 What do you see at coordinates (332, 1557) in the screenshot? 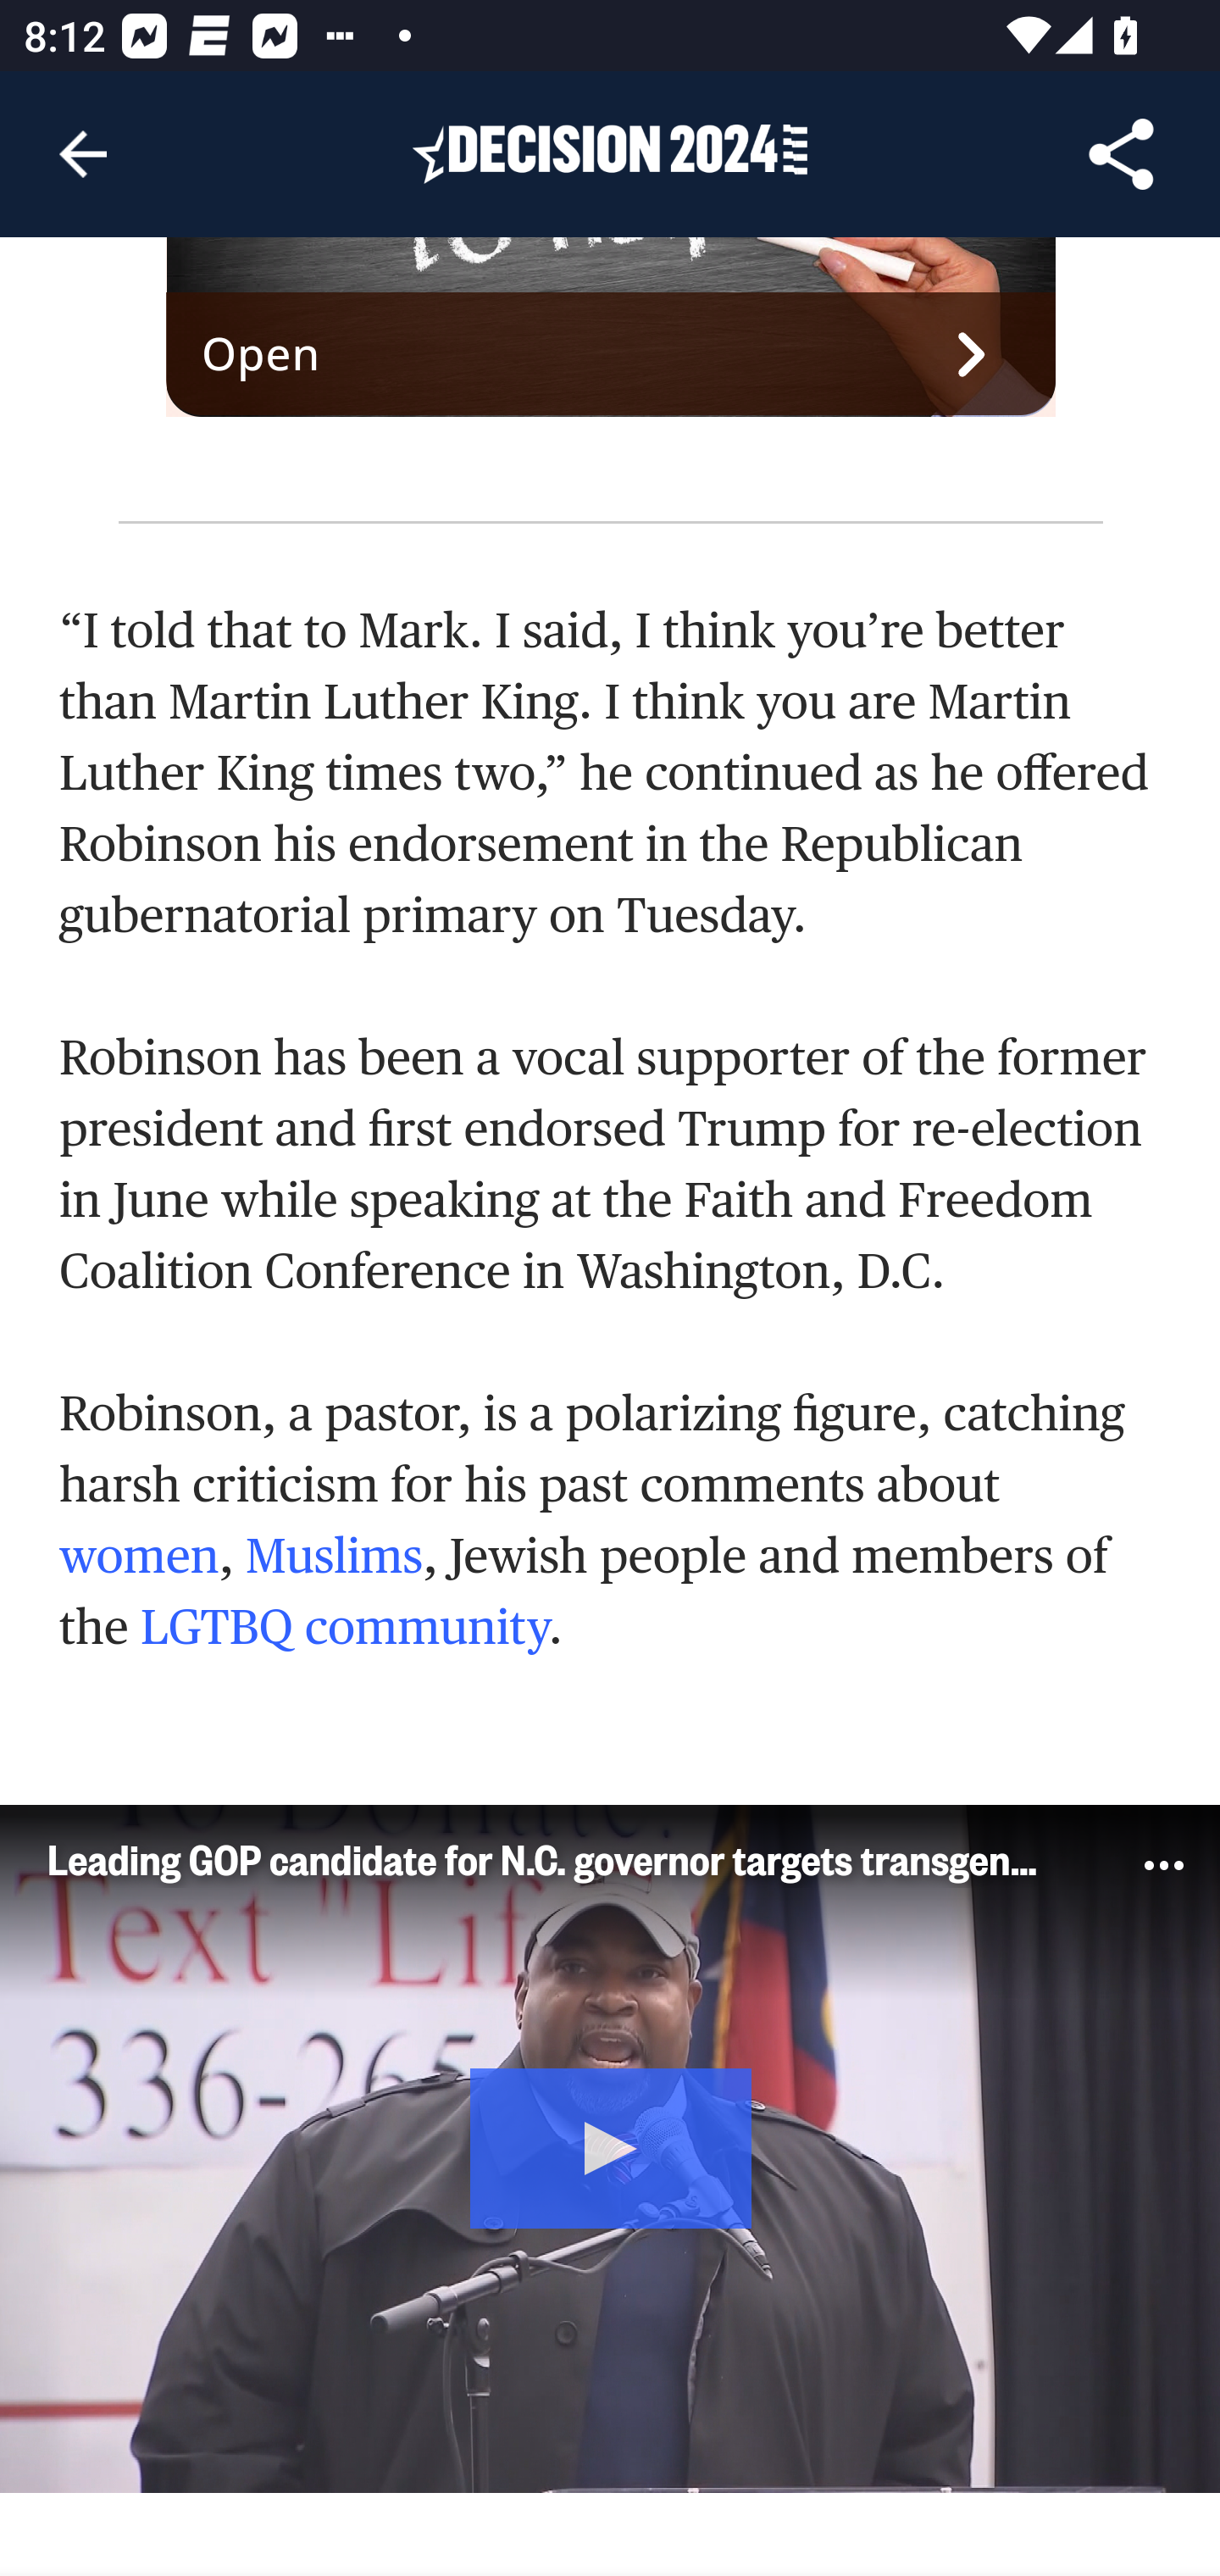
I see `Muslims` at bounding box center [332, 1557].